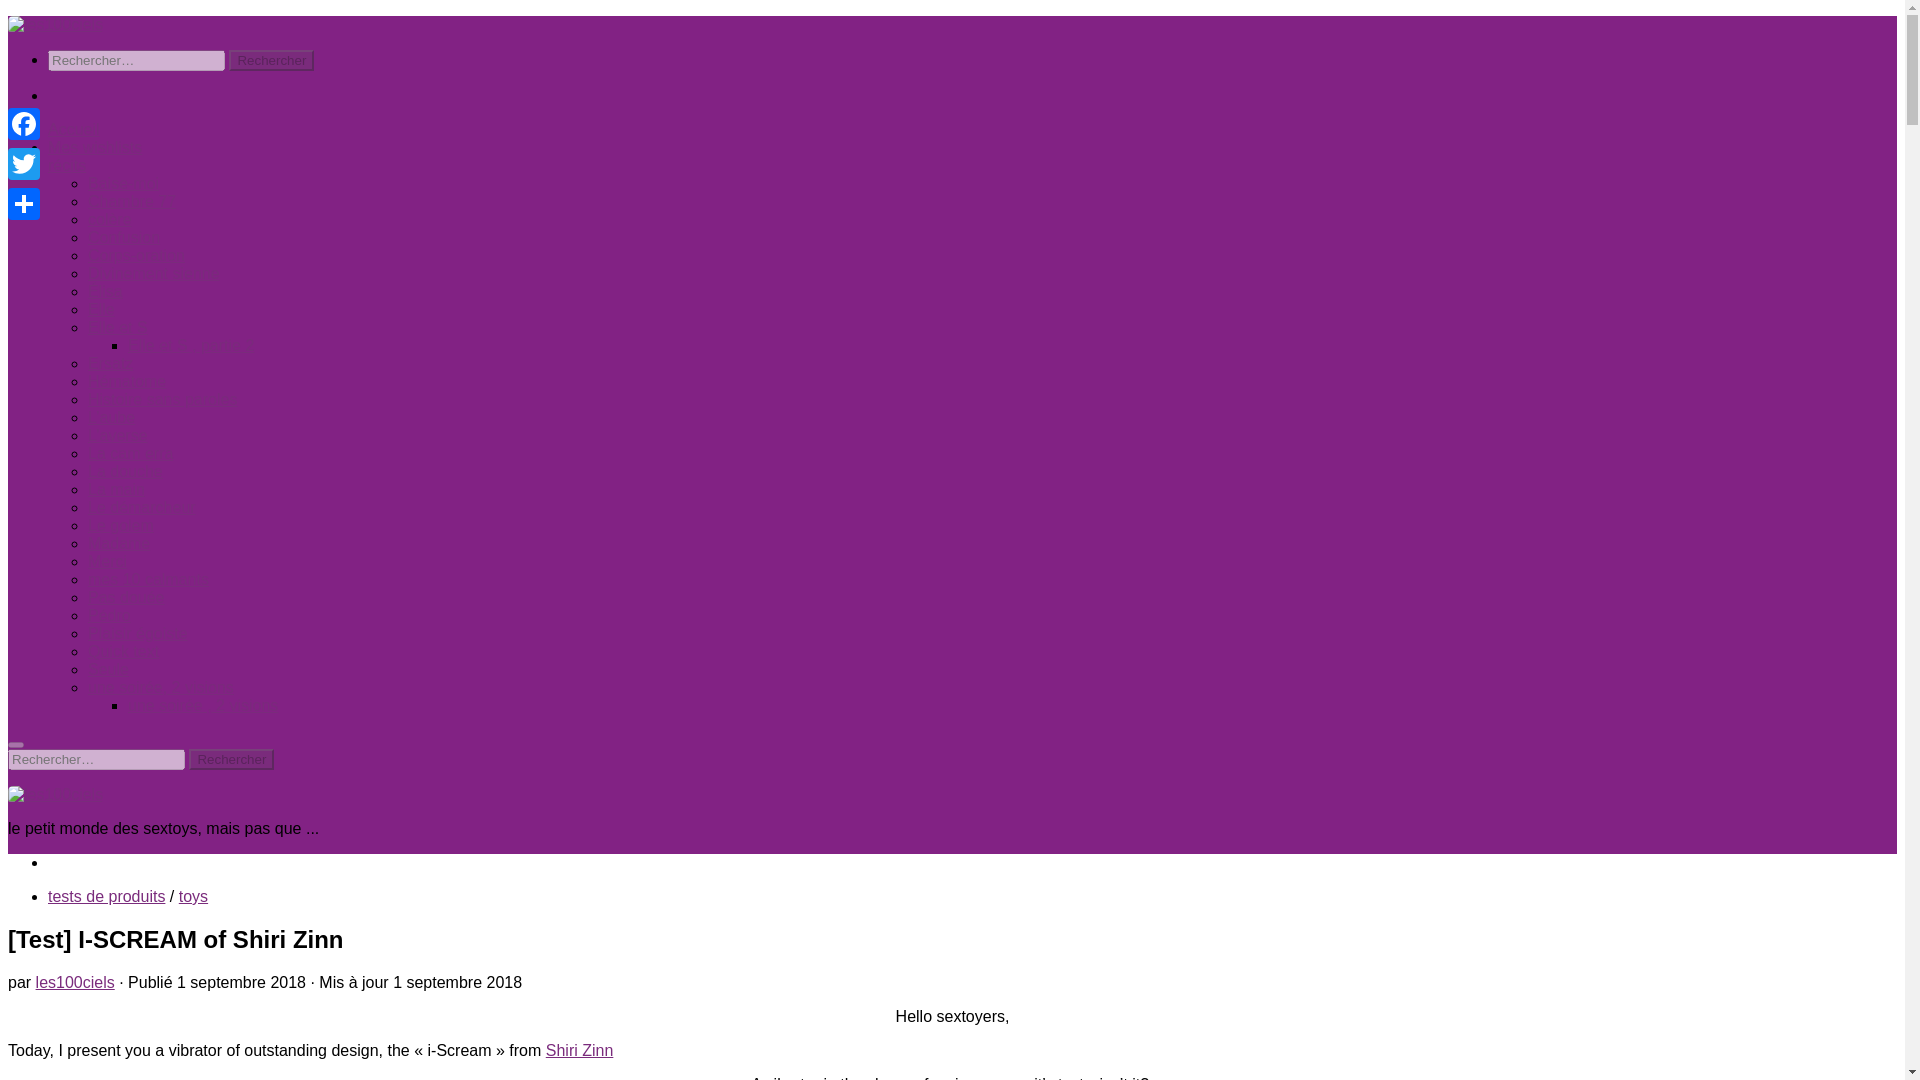 Image resolution: width=1920 pixels, height=1080 pixels. I want to click on tests de produits, so click(106, 896).